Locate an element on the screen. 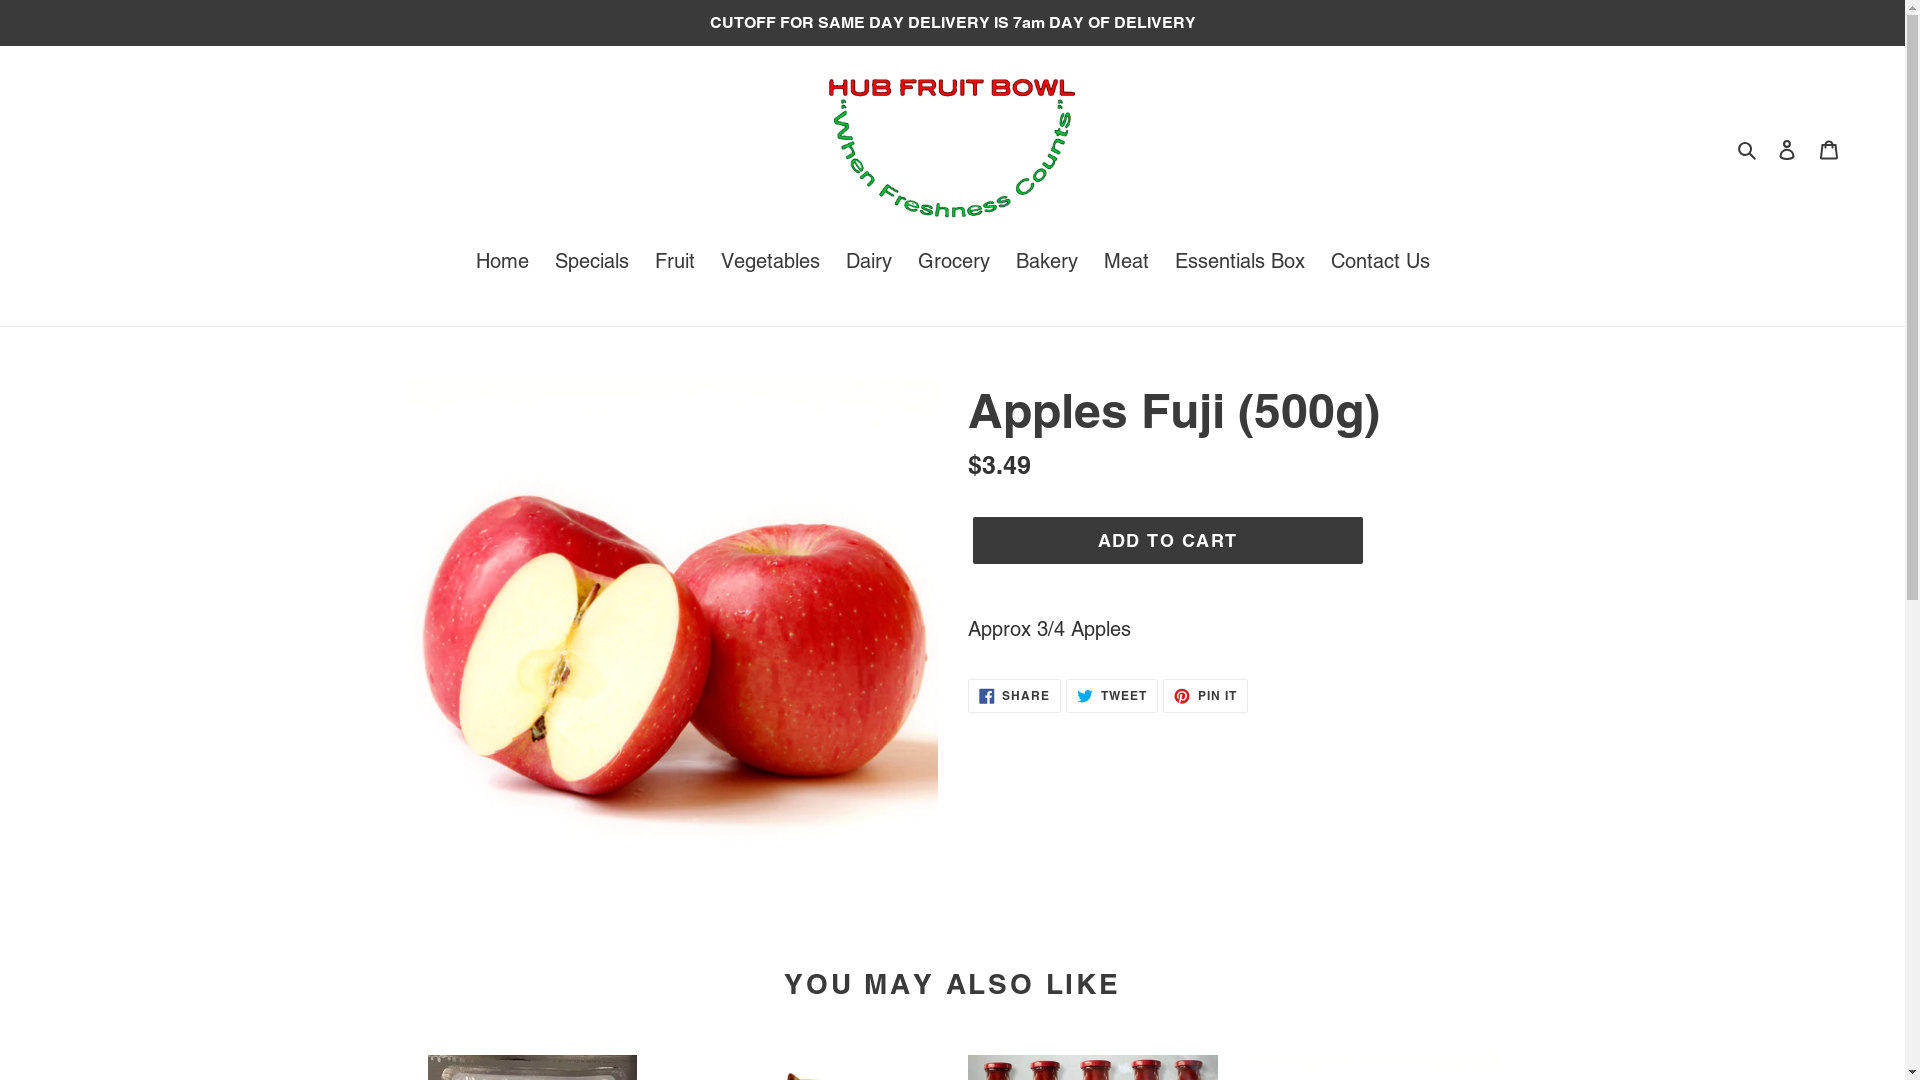 This screenshot has width=1920, height=1080. Contact Us is located at coordinates (1380, 262).